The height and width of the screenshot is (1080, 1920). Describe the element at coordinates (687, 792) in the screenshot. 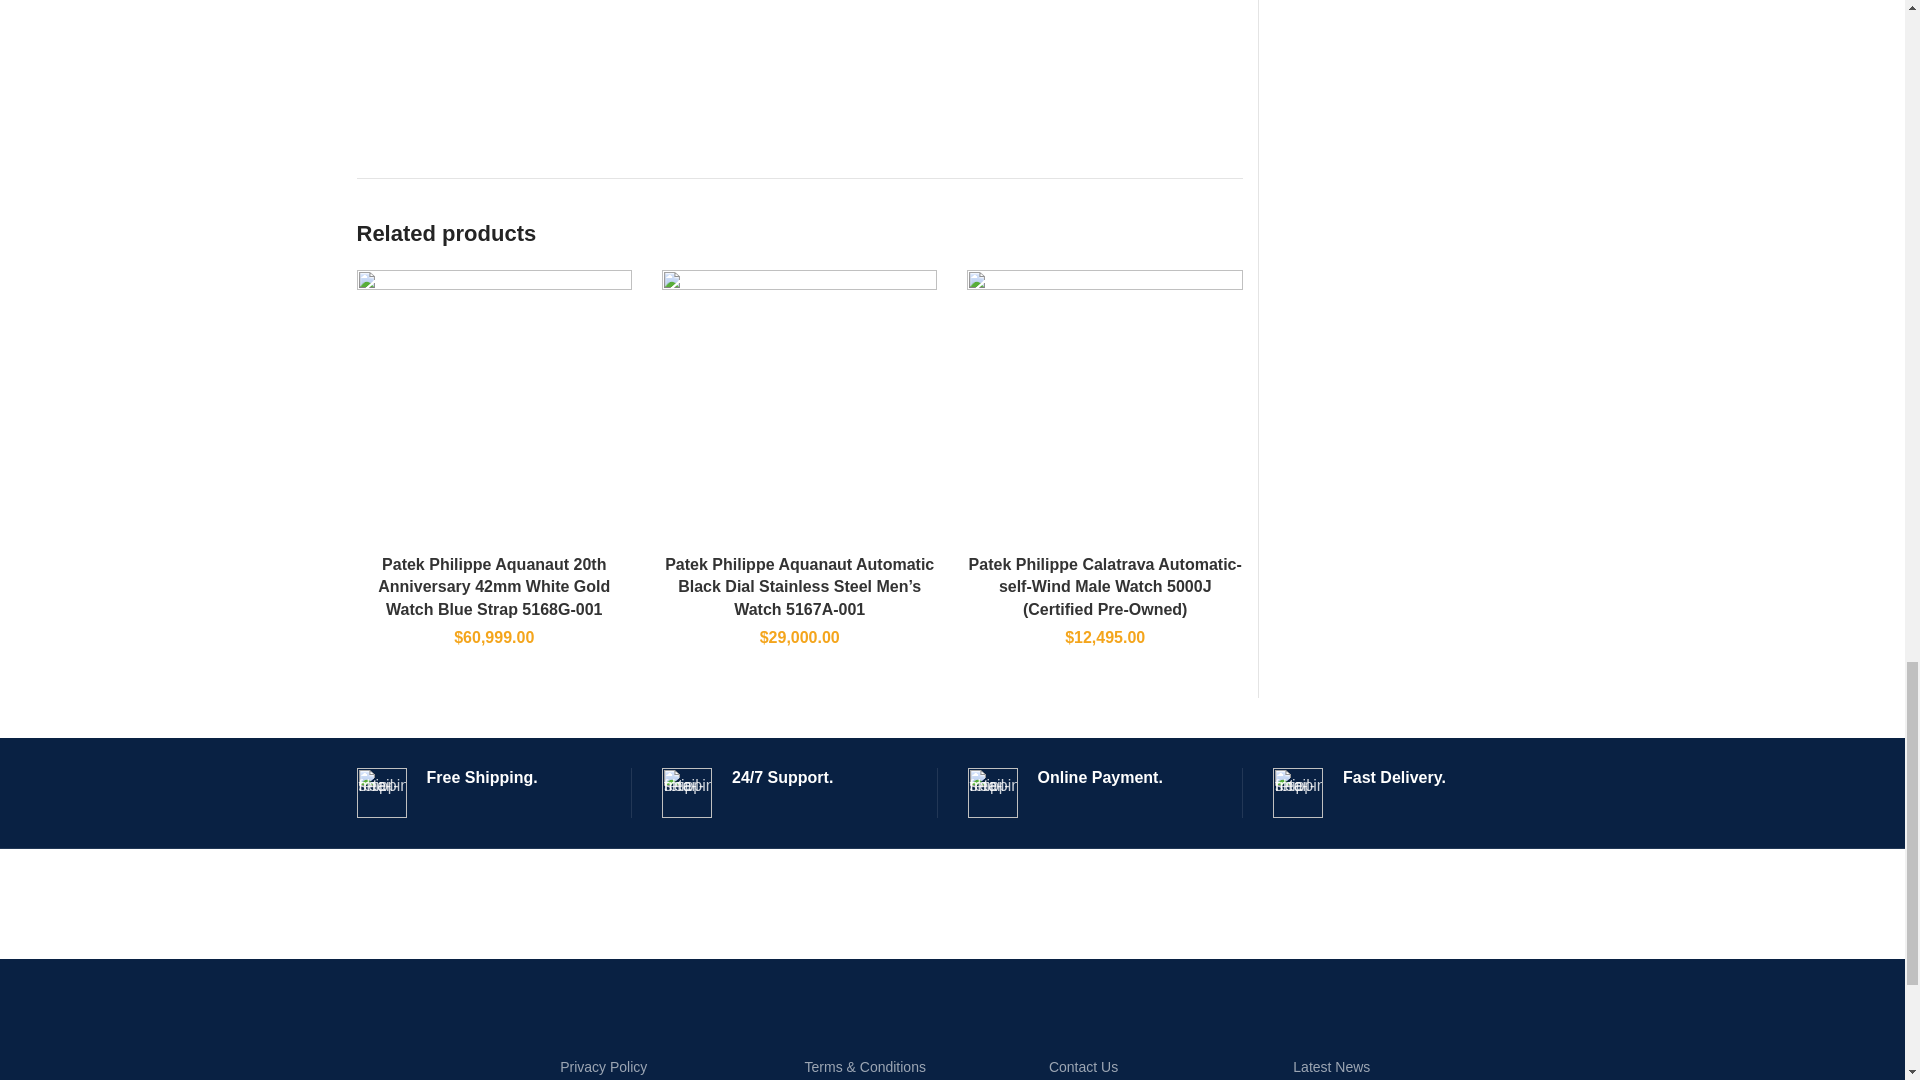

I see `retail-free-shipping` at that location.